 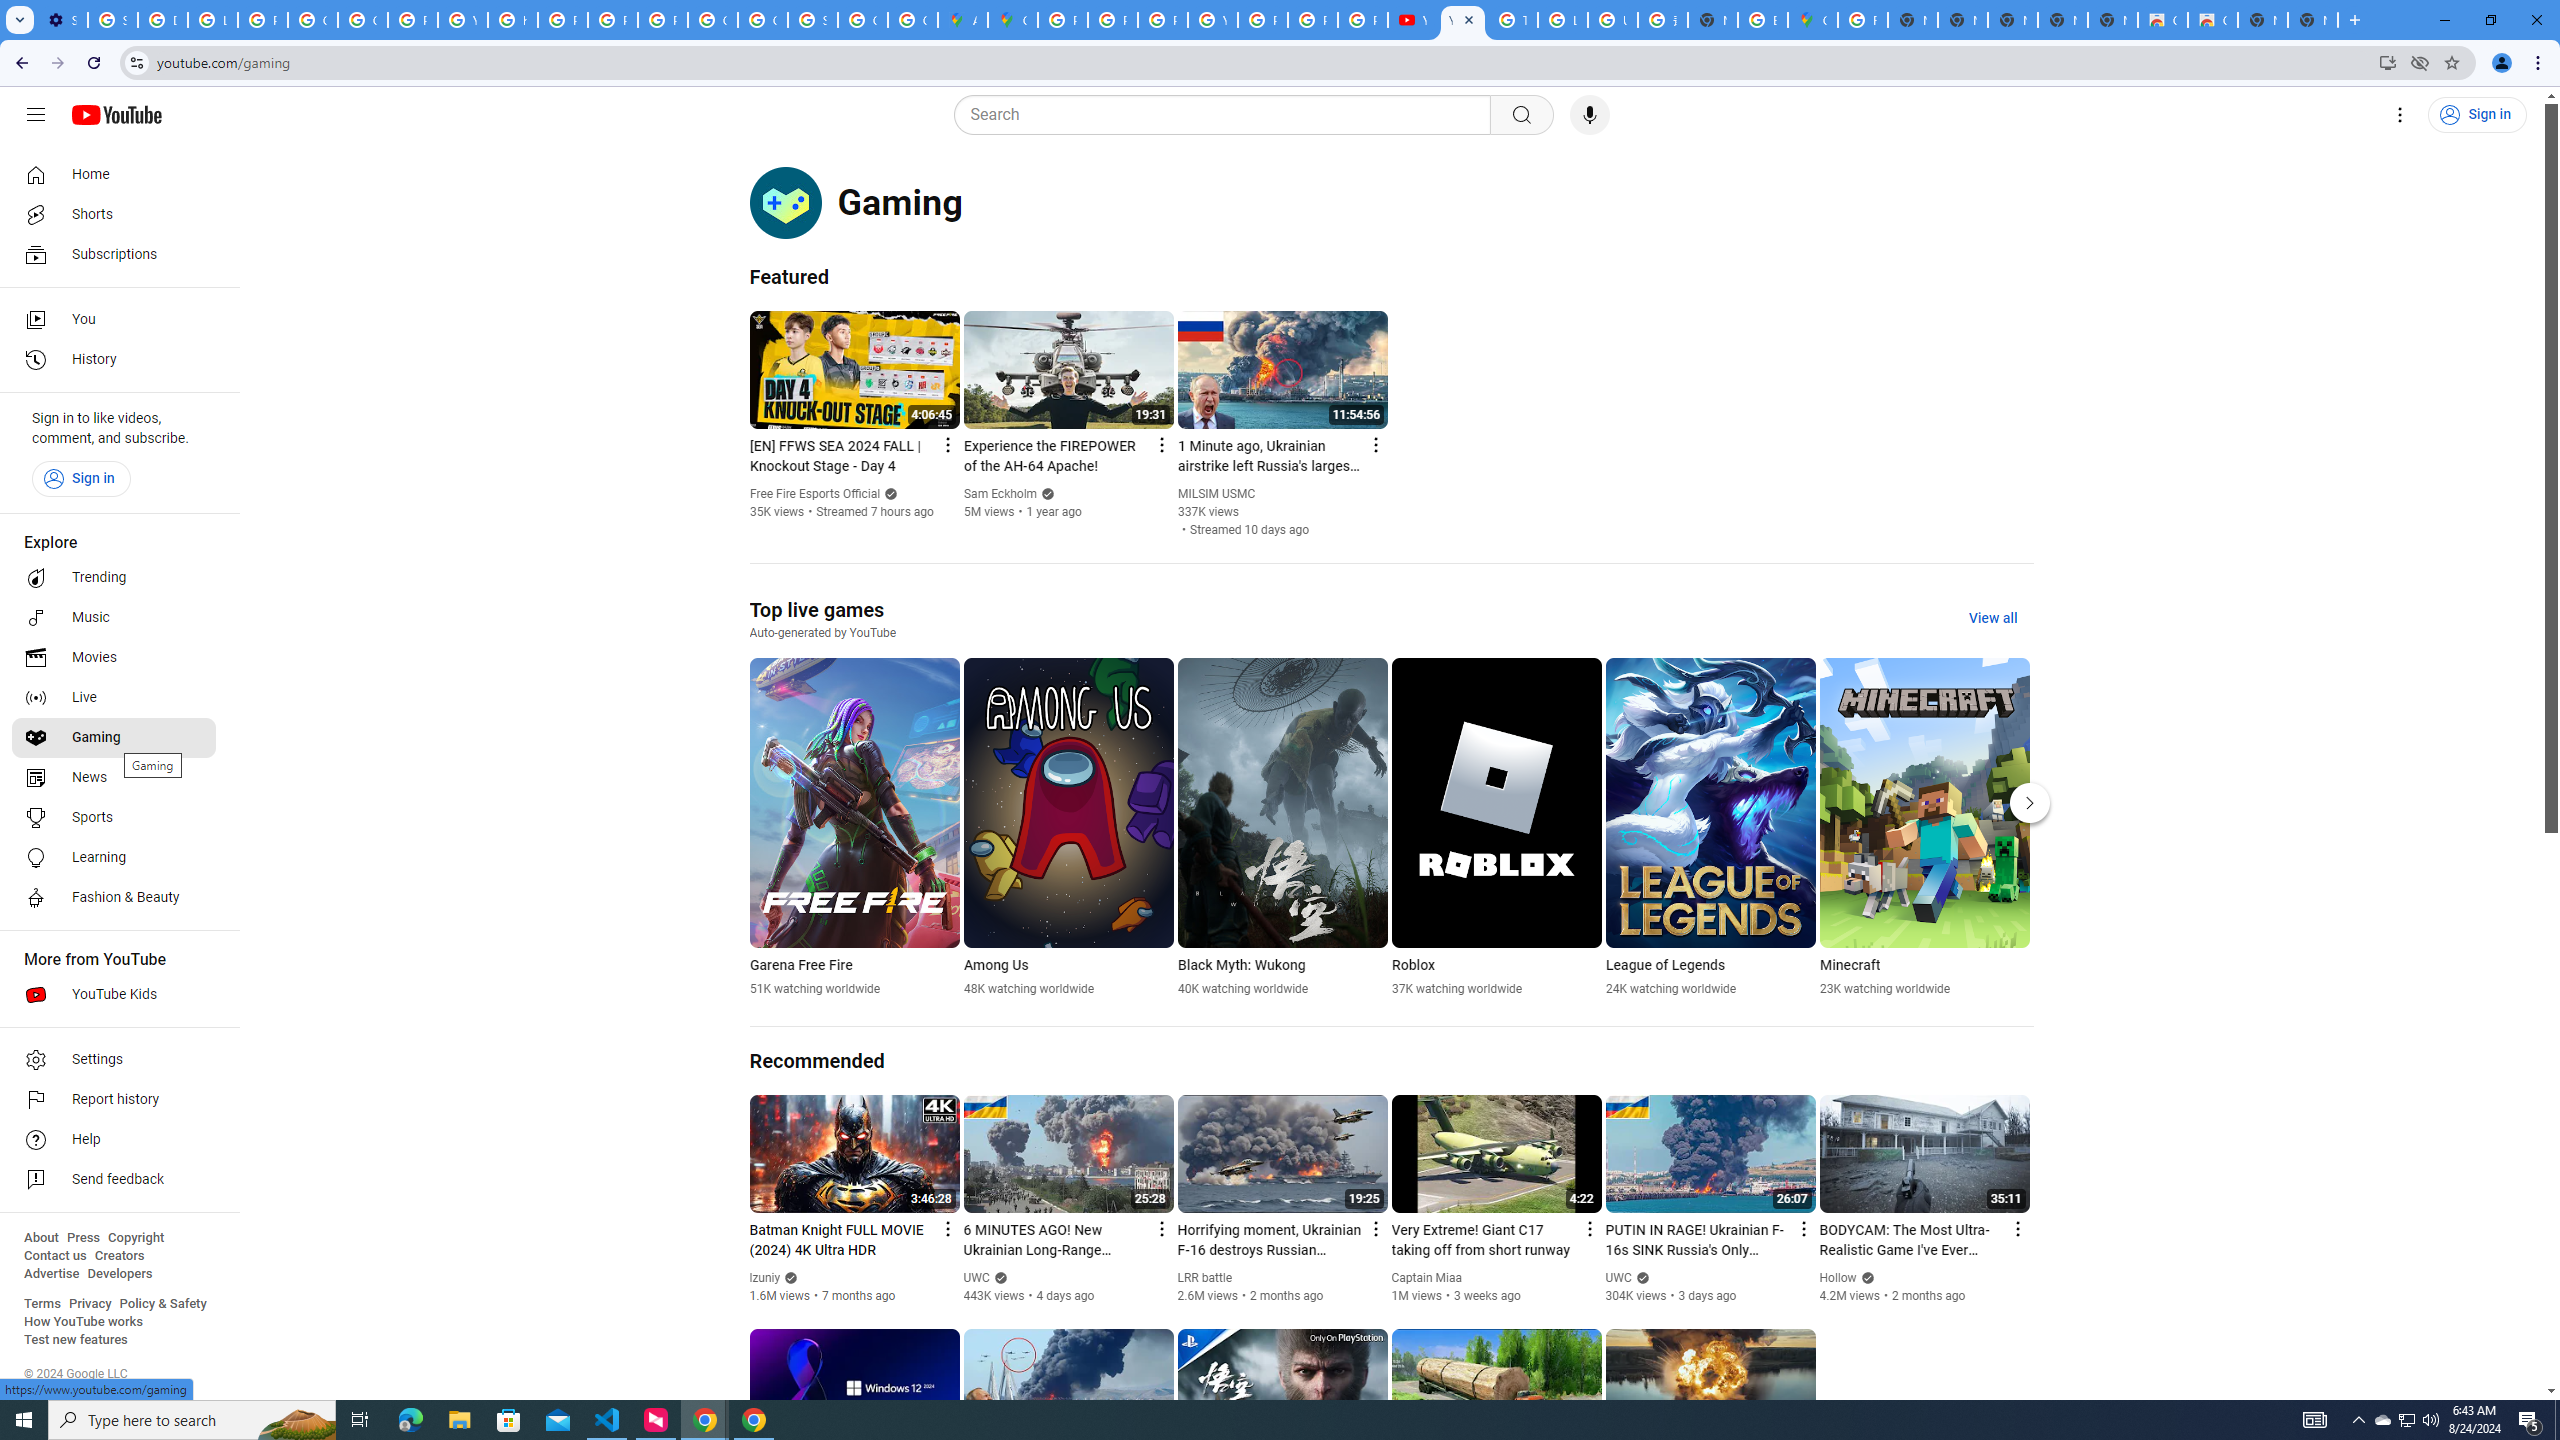 I want to click on Press, so click(x=82, y=1238).